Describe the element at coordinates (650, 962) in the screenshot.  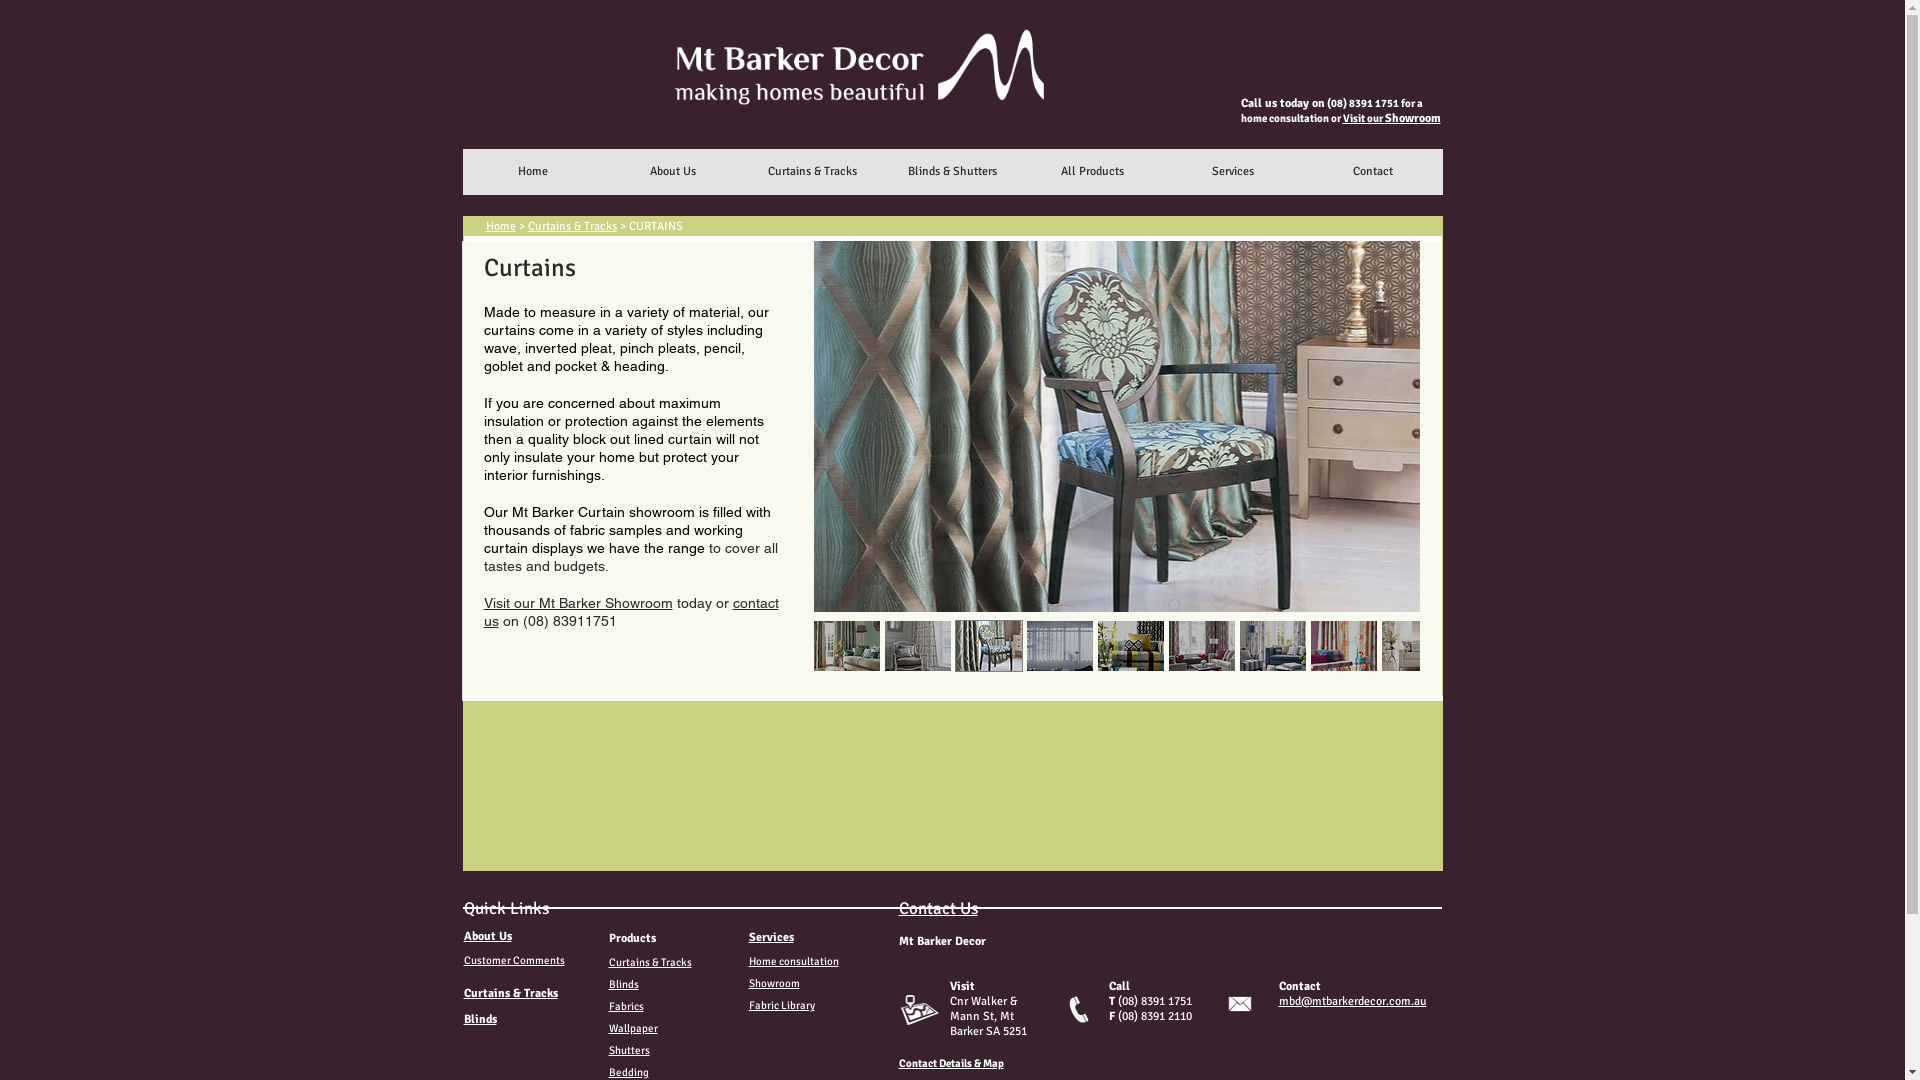
I see `Curtains & Tracks` at that location.